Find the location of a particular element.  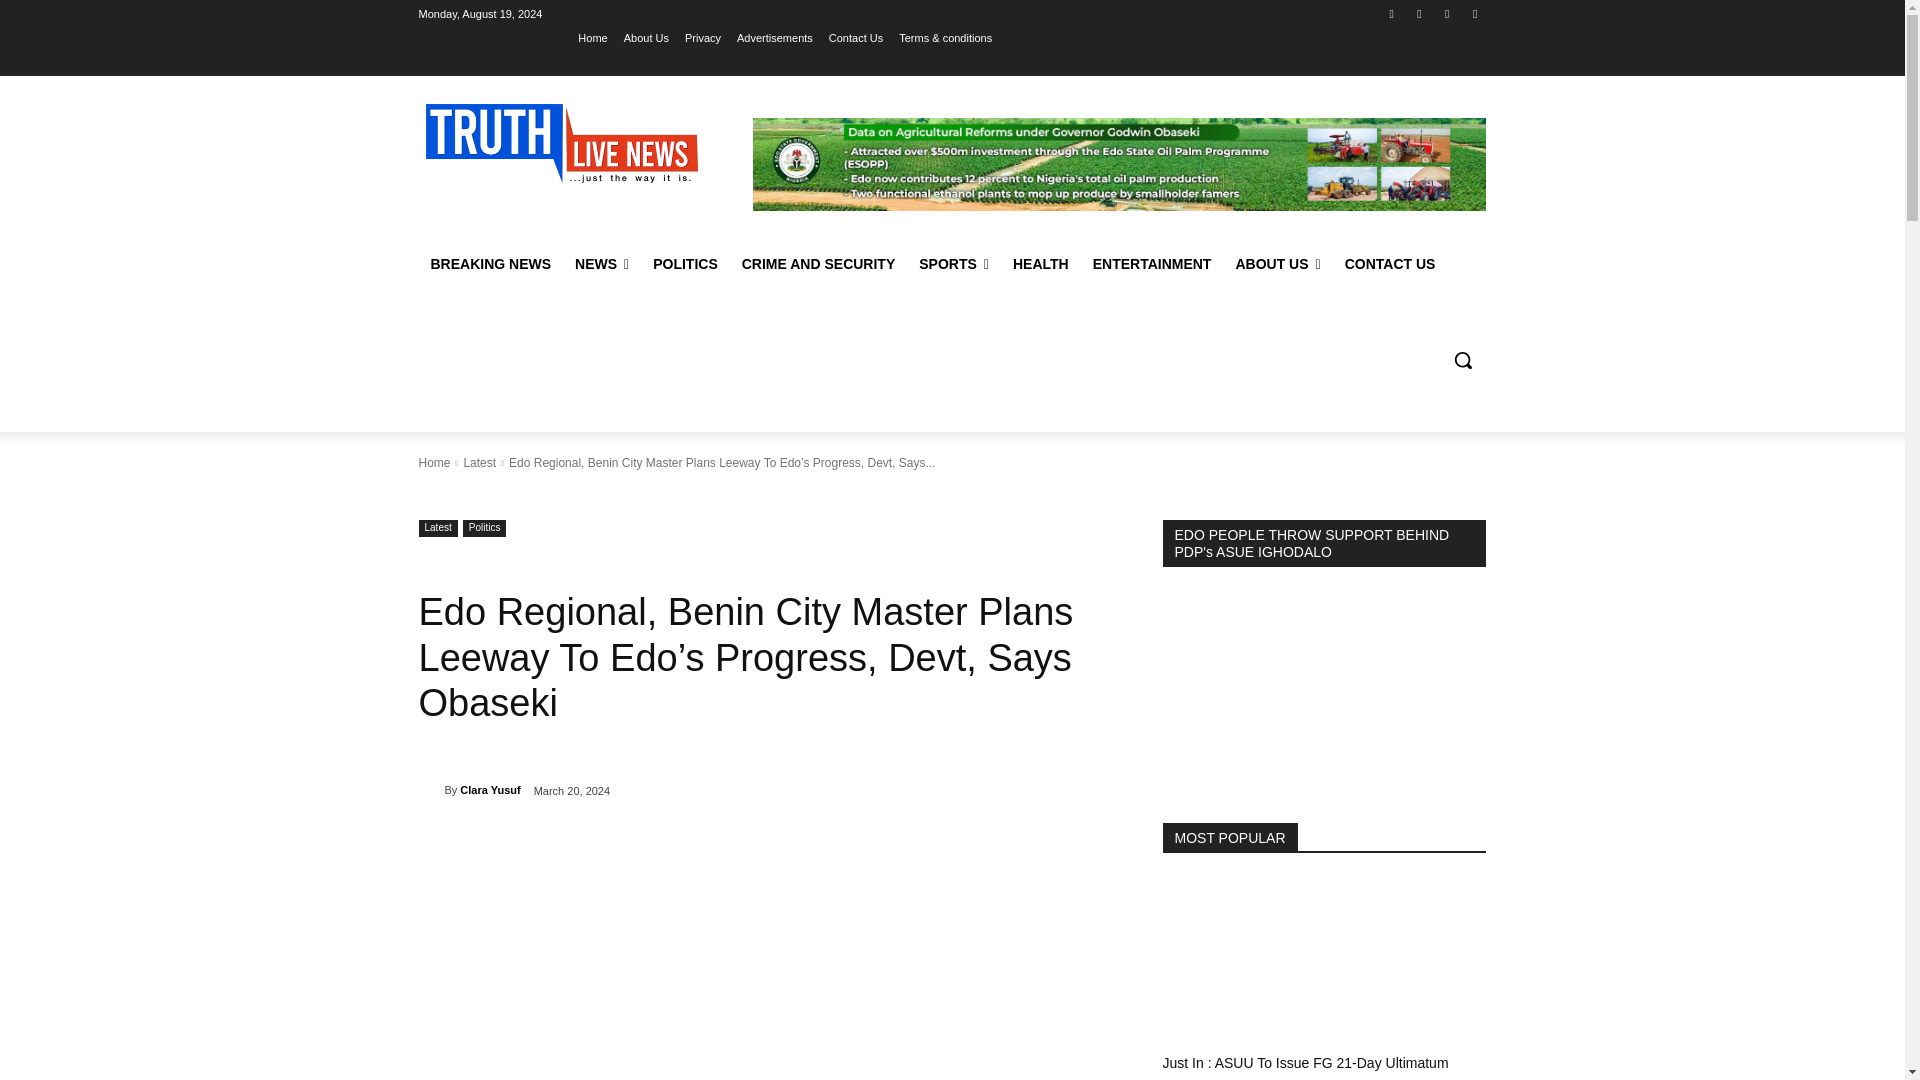

Youtube is located at coordinates (1474, 13).